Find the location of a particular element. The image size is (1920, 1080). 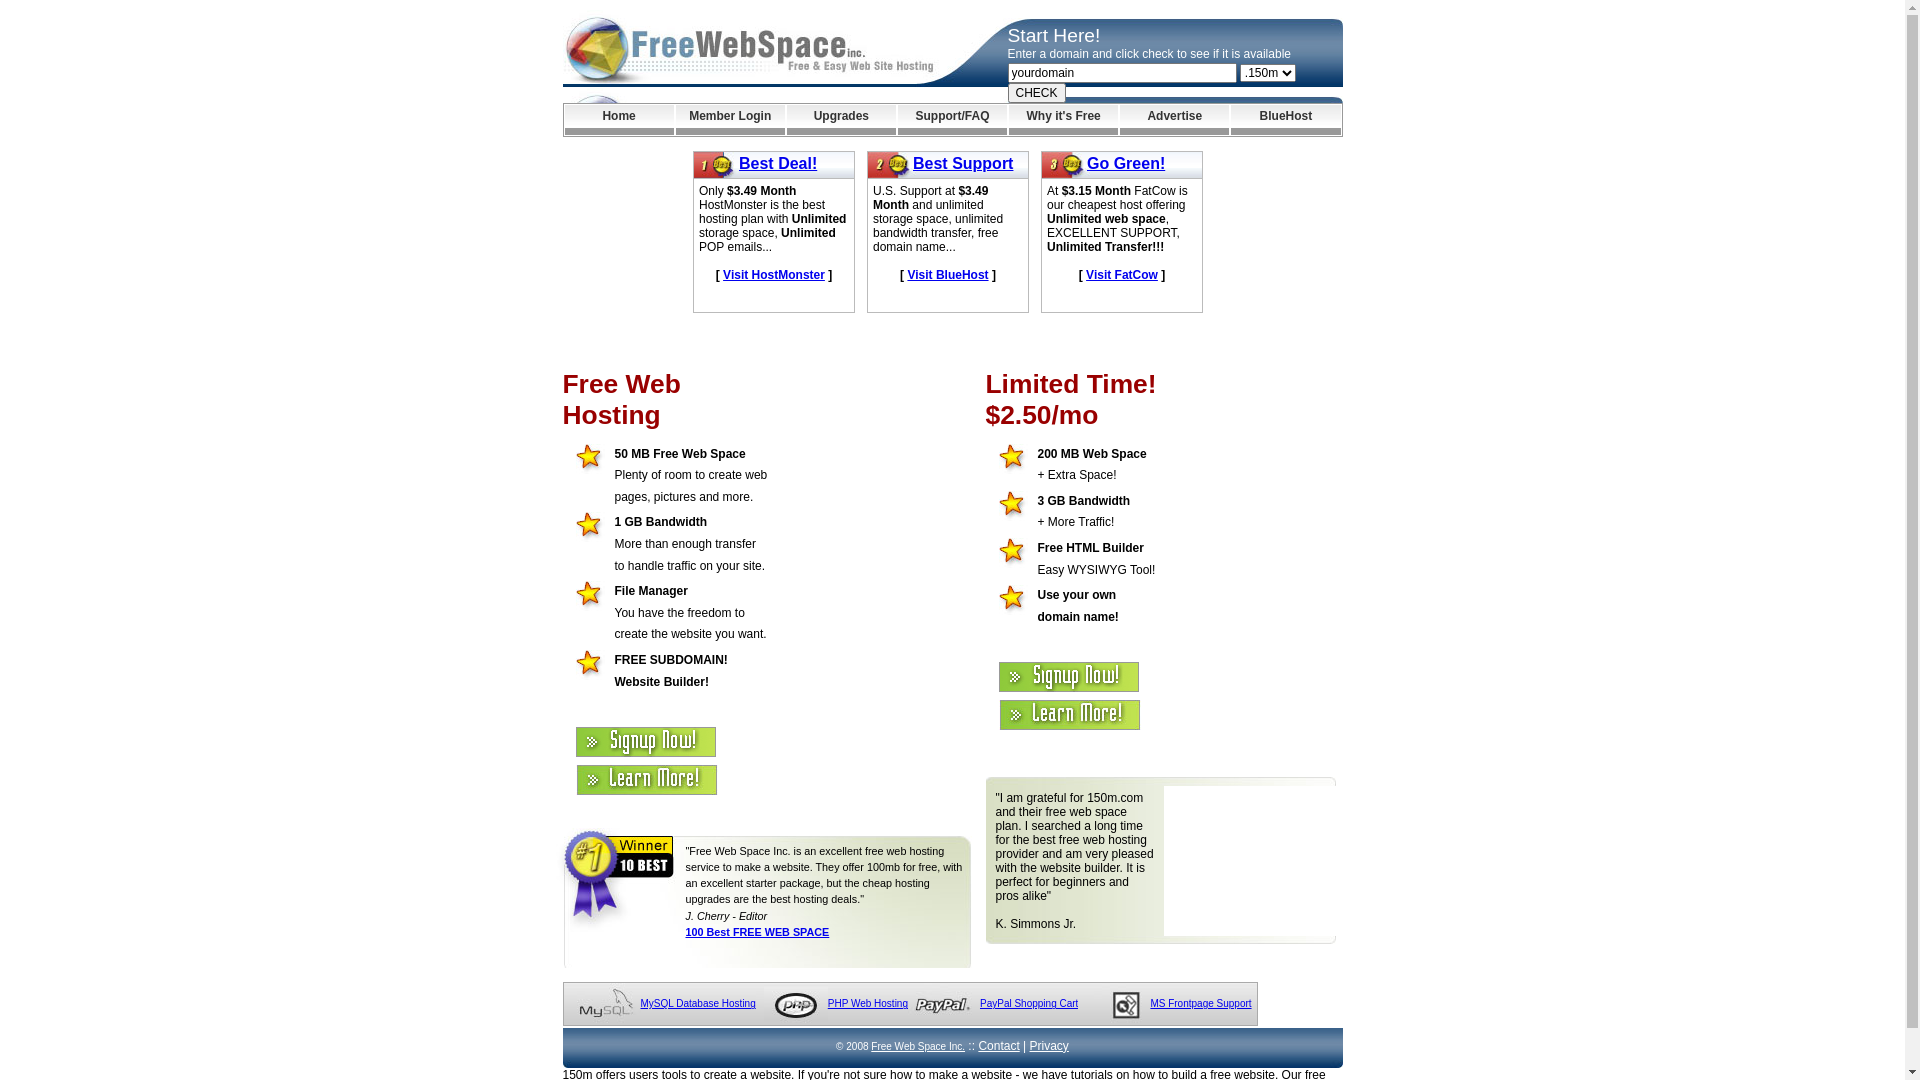

Member Login is located at coordinates (730, 120).